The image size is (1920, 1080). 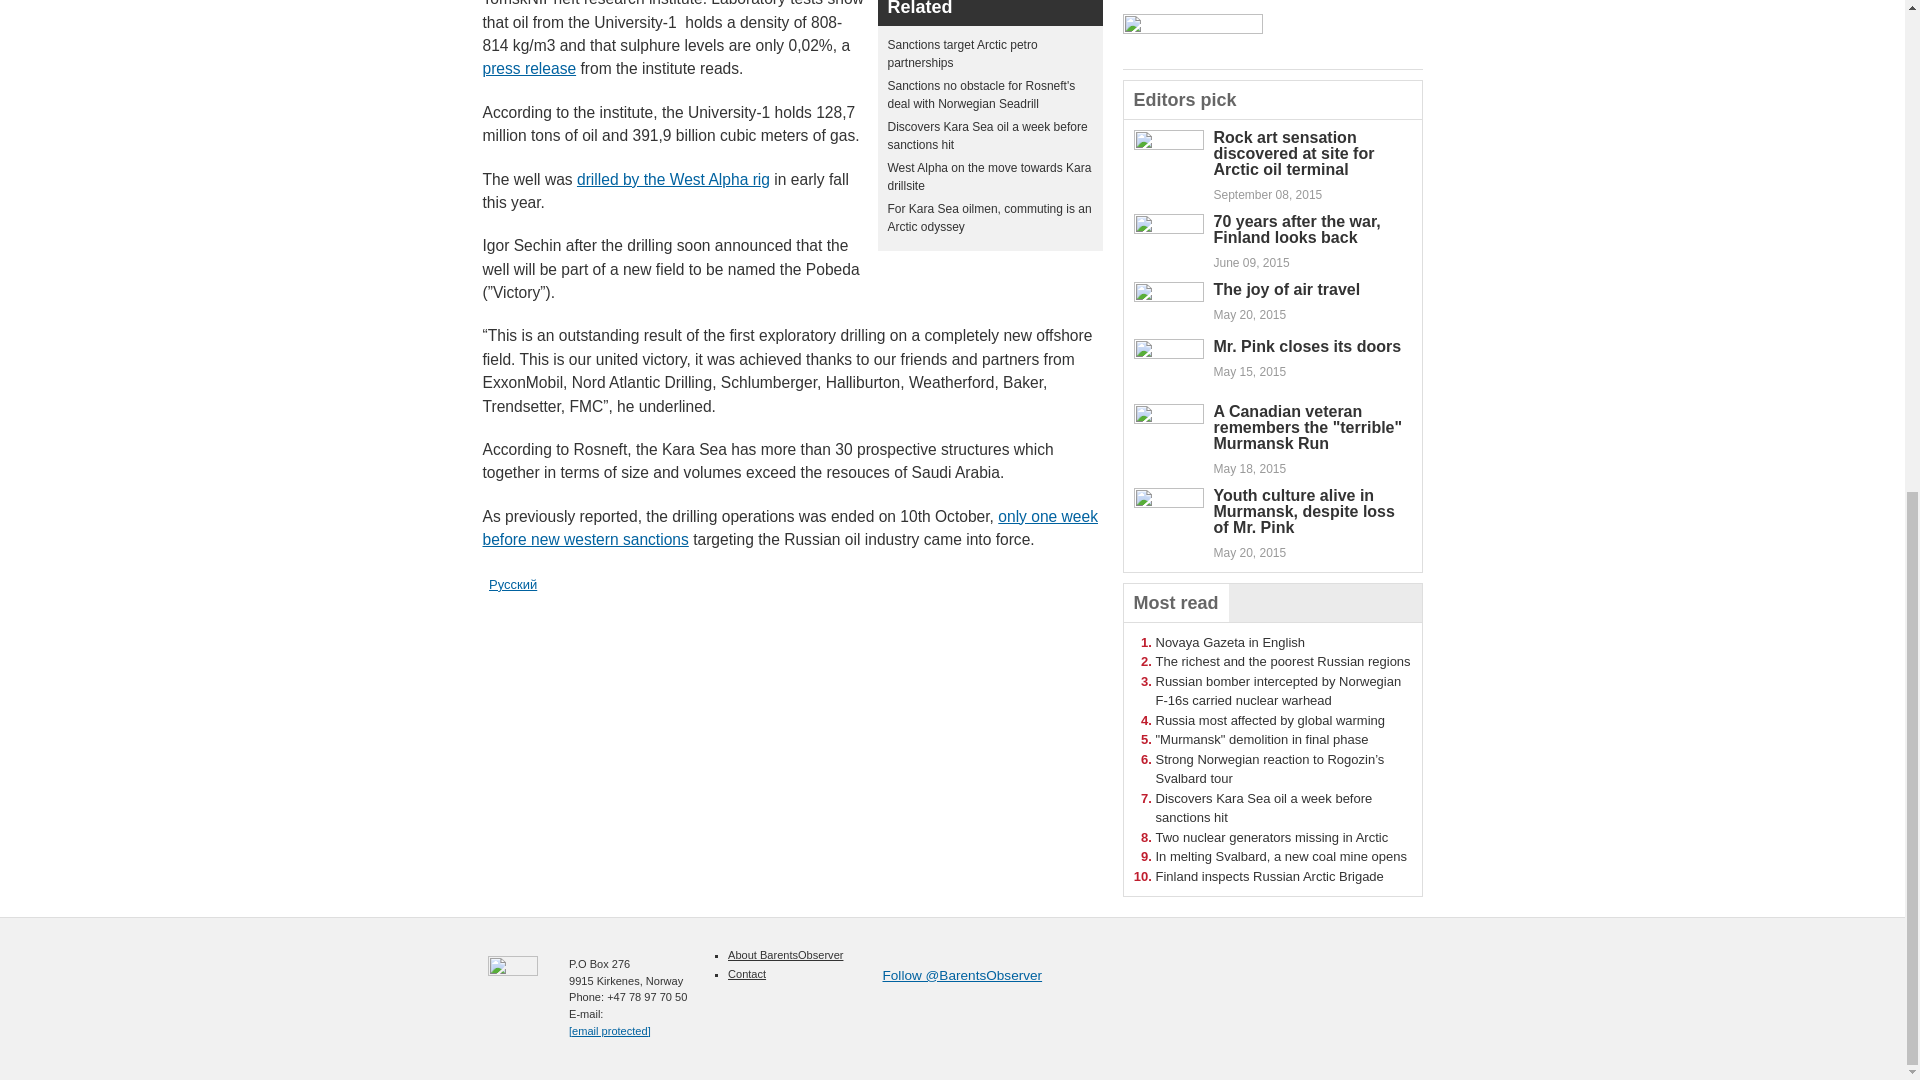 I want to click on only one week before new western sanctions, so click(x=788, y=527).